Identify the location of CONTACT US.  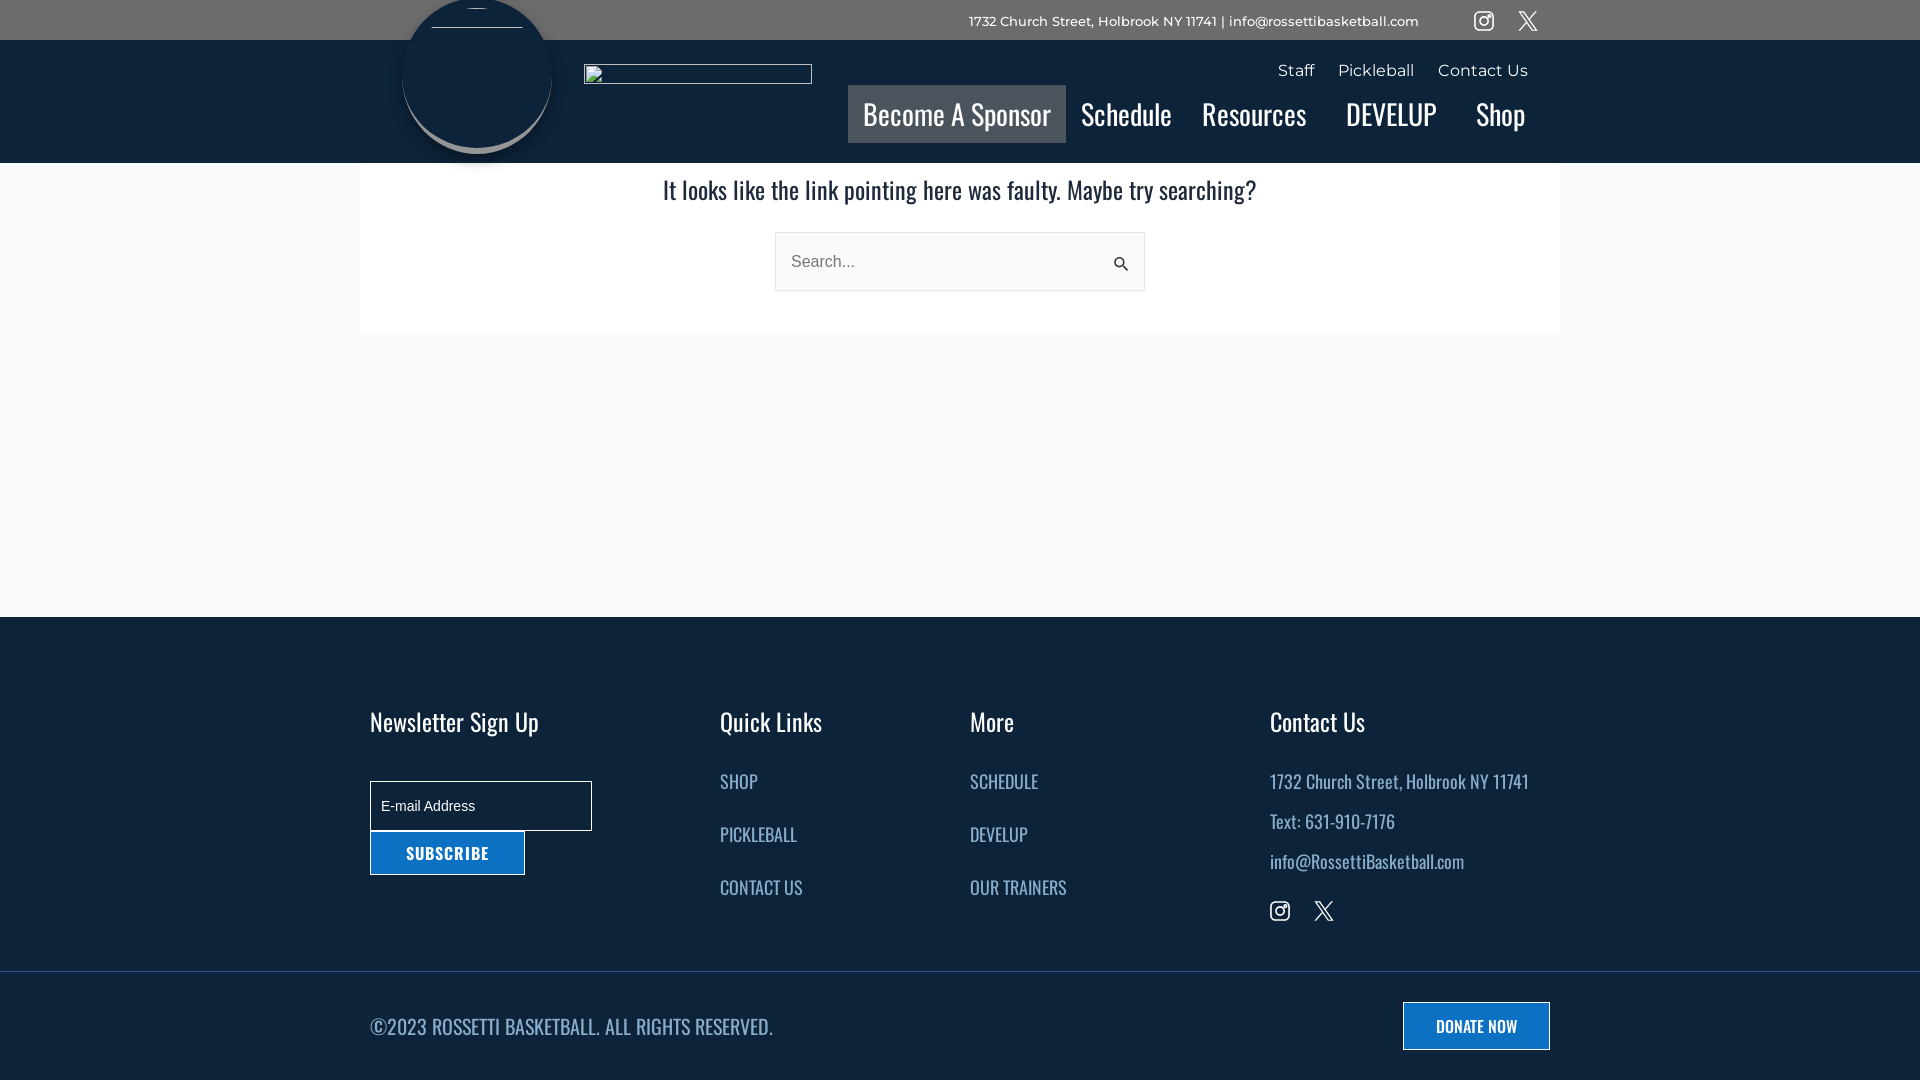
(762, 887).